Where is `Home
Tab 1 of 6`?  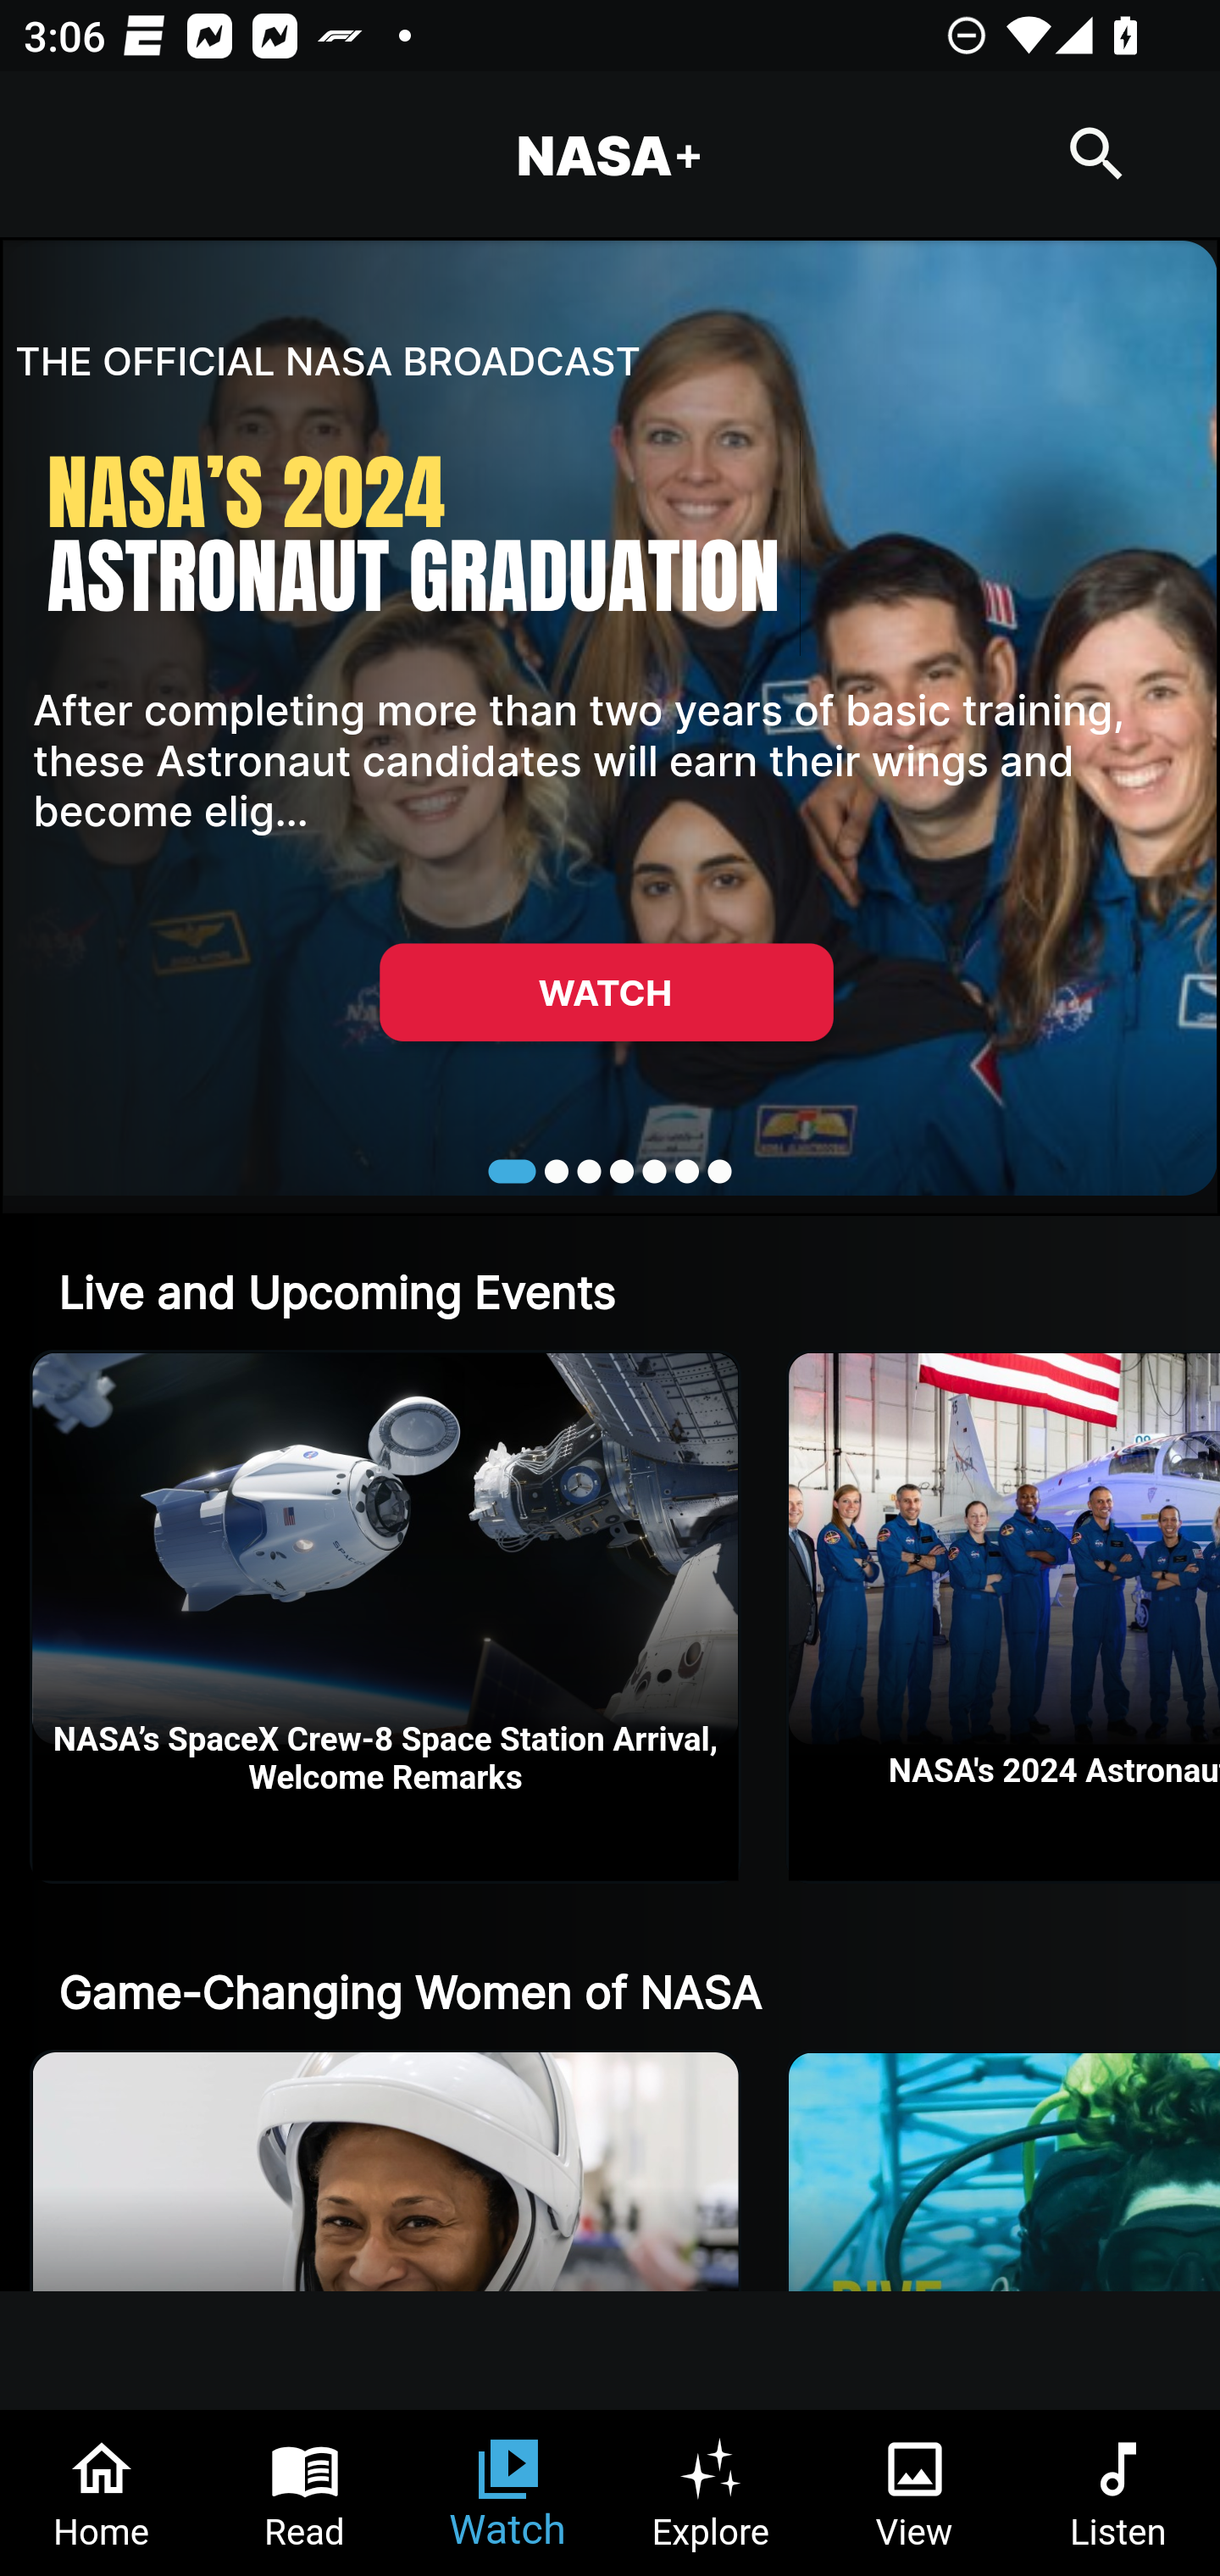
Home
Tab 1 of 6 is located at coordinates (102, 2493).